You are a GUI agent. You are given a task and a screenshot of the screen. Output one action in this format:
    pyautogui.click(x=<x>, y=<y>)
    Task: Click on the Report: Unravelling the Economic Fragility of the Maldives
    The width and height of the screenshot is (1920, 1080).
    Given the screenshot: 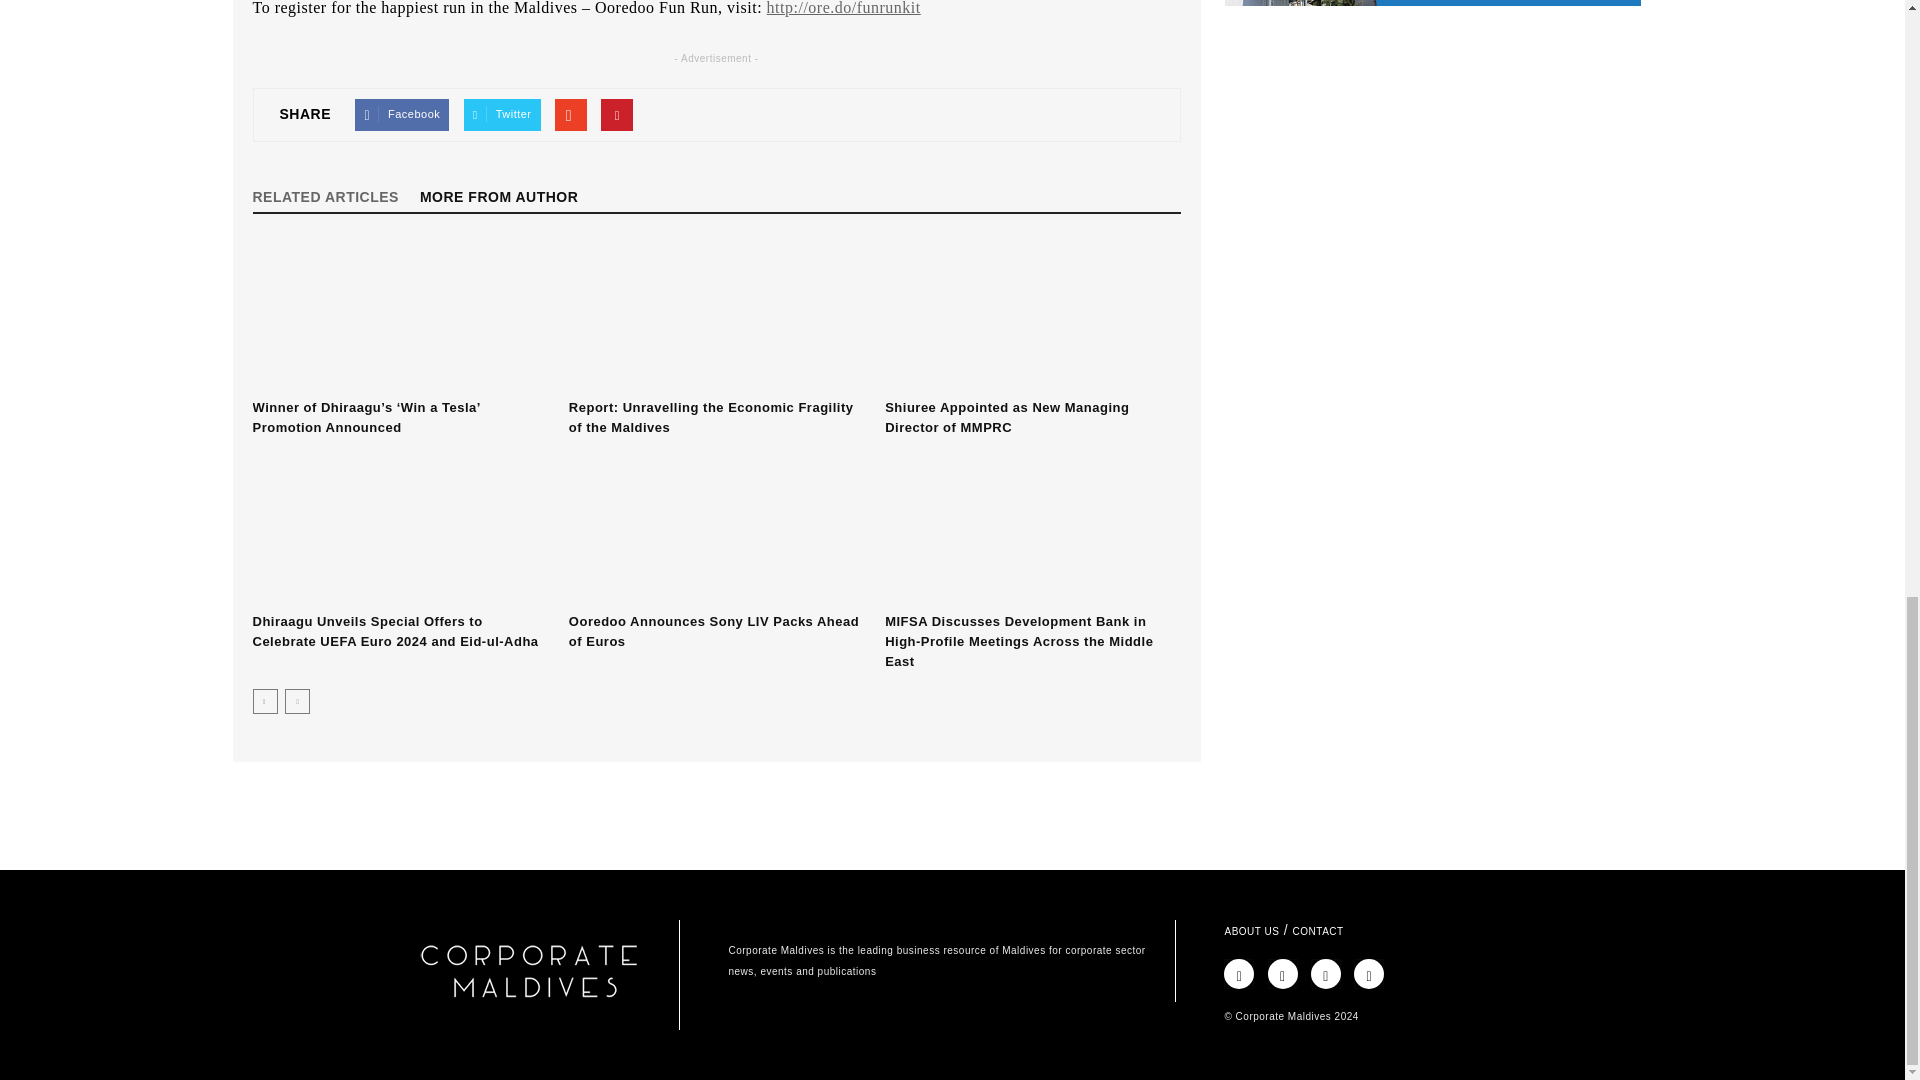 What is the action you would take?
    pyautogui.click(x=716, y=315)
    